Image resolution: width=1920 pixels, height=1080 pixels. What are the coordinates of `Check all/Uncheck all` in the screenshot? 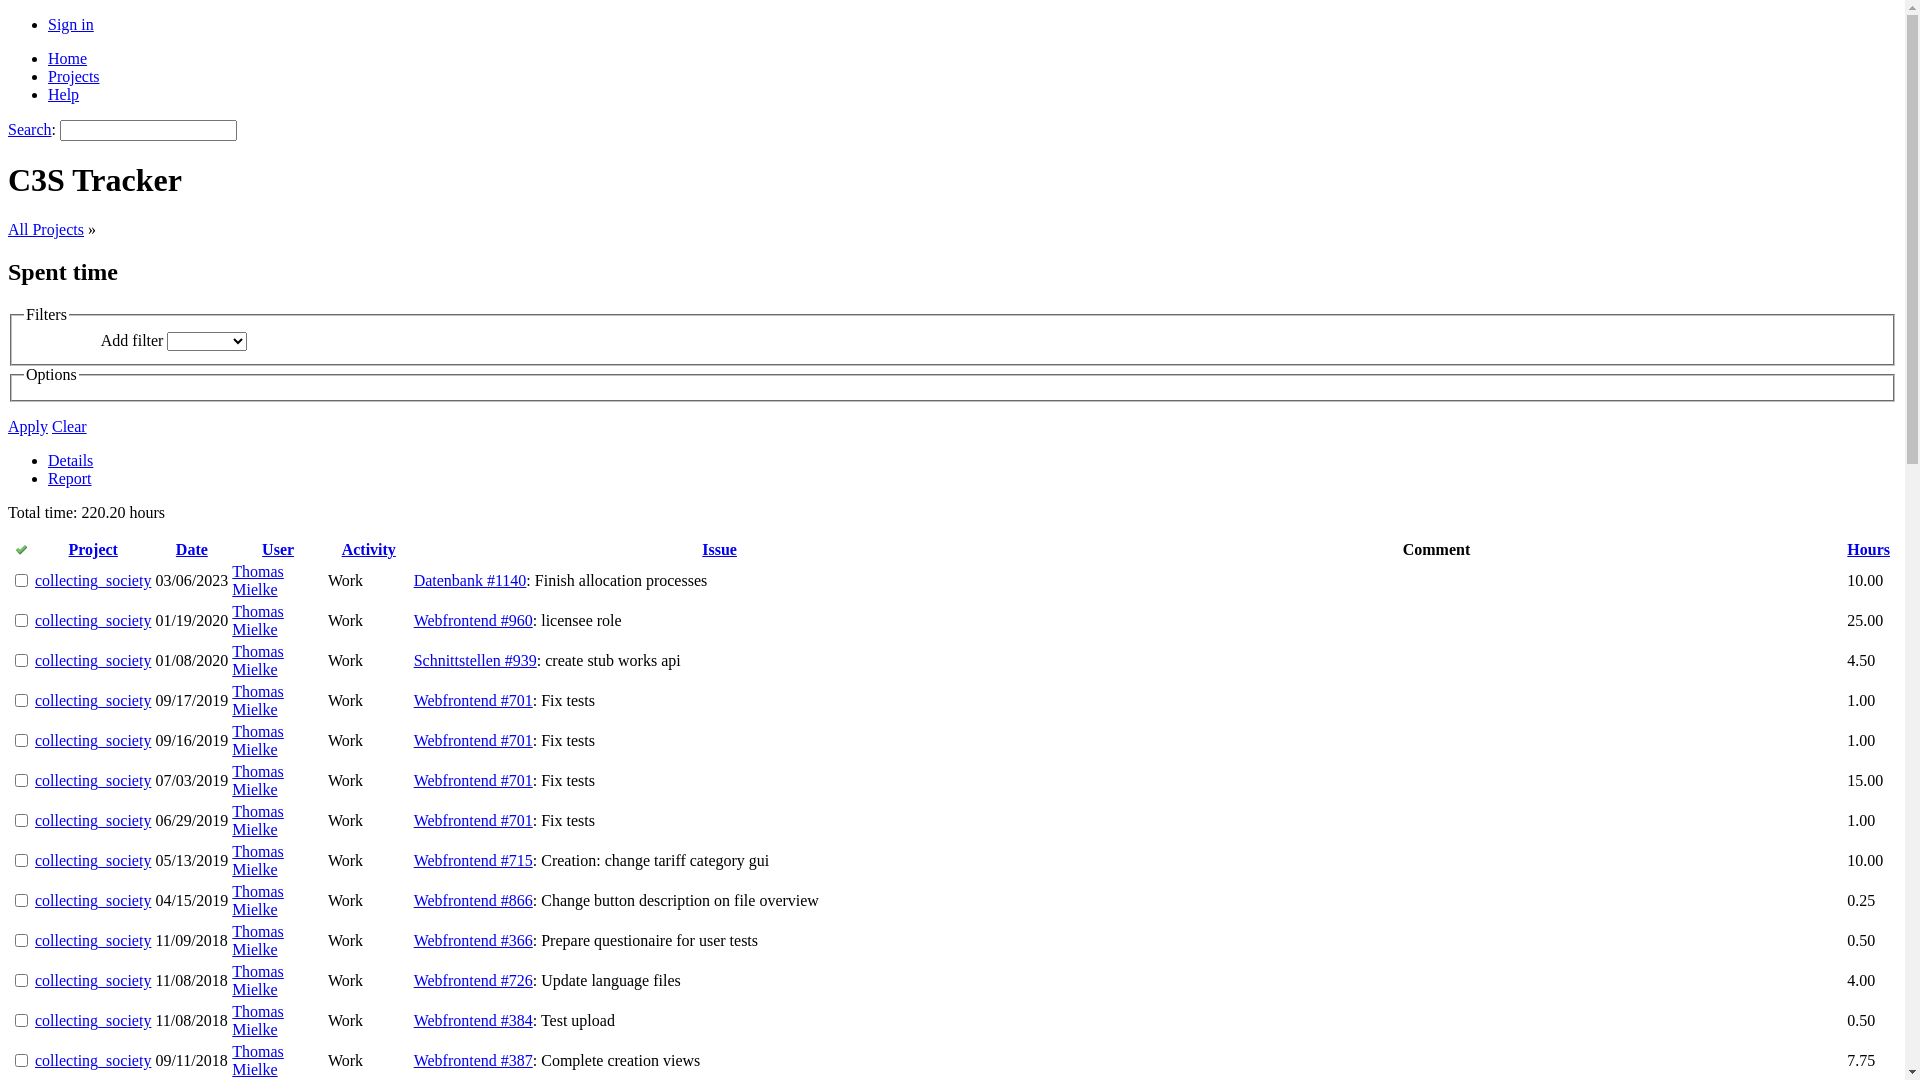 It's located at (22, 550).